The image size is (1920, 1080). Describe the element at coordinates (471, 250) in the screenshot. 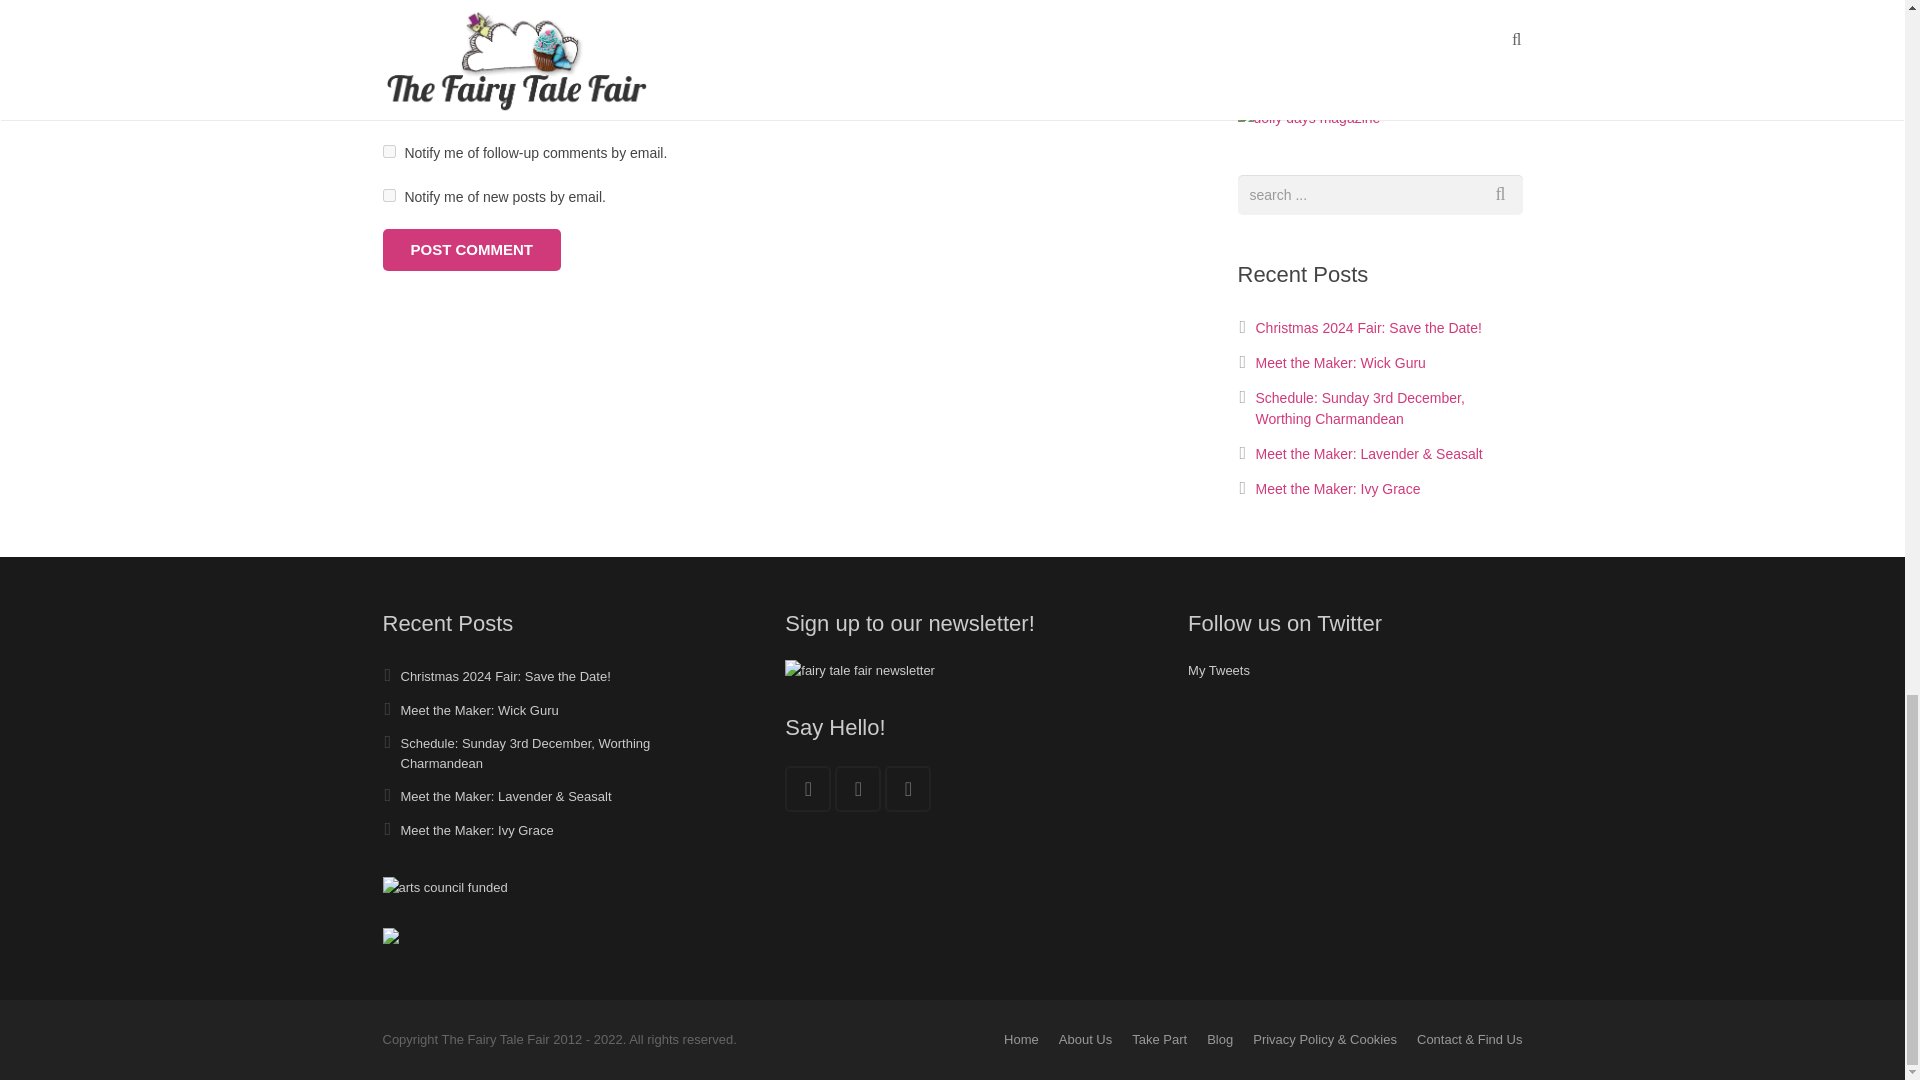

I see `Post Comment` at that location.